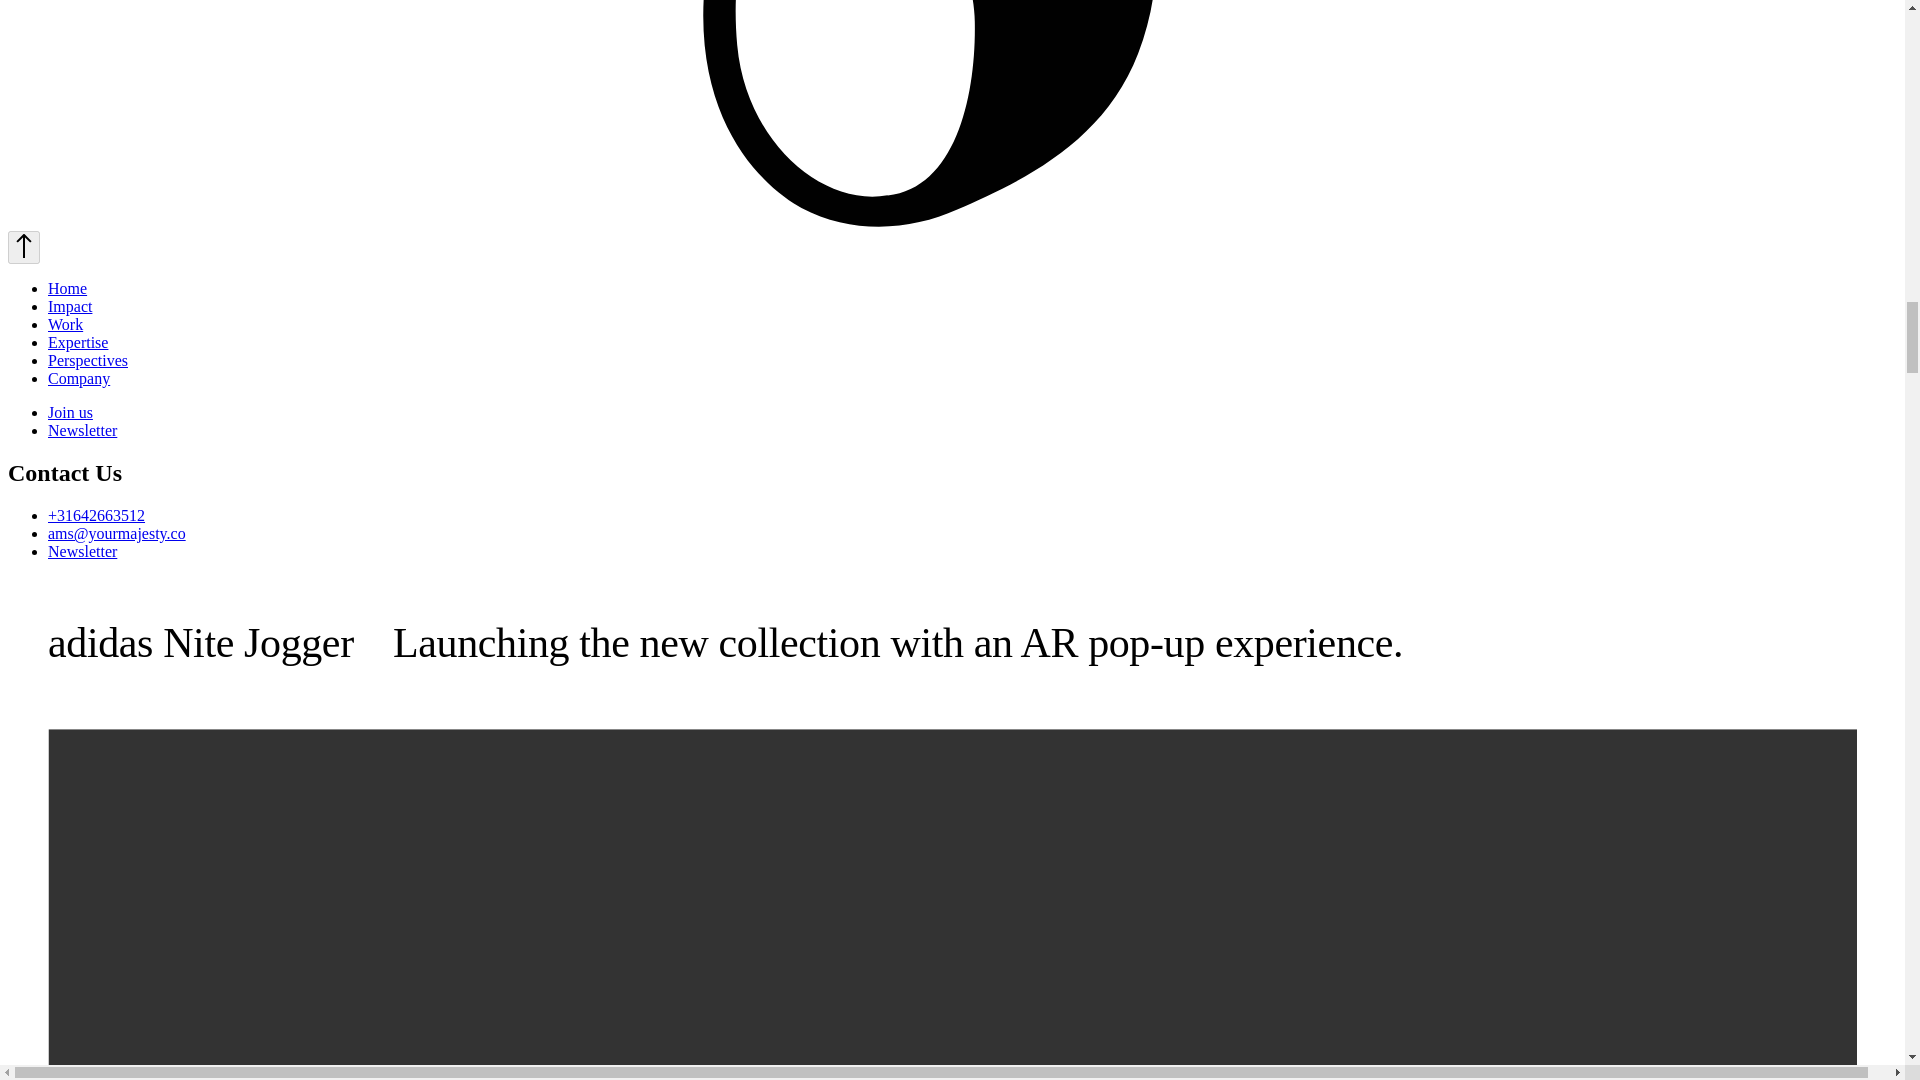 The width and height of the screenshot is (1920, 1080). What do you see at coordinates (82, 552) in the screenshot?
I see `Newsletter` at bounding box center [82, 552].